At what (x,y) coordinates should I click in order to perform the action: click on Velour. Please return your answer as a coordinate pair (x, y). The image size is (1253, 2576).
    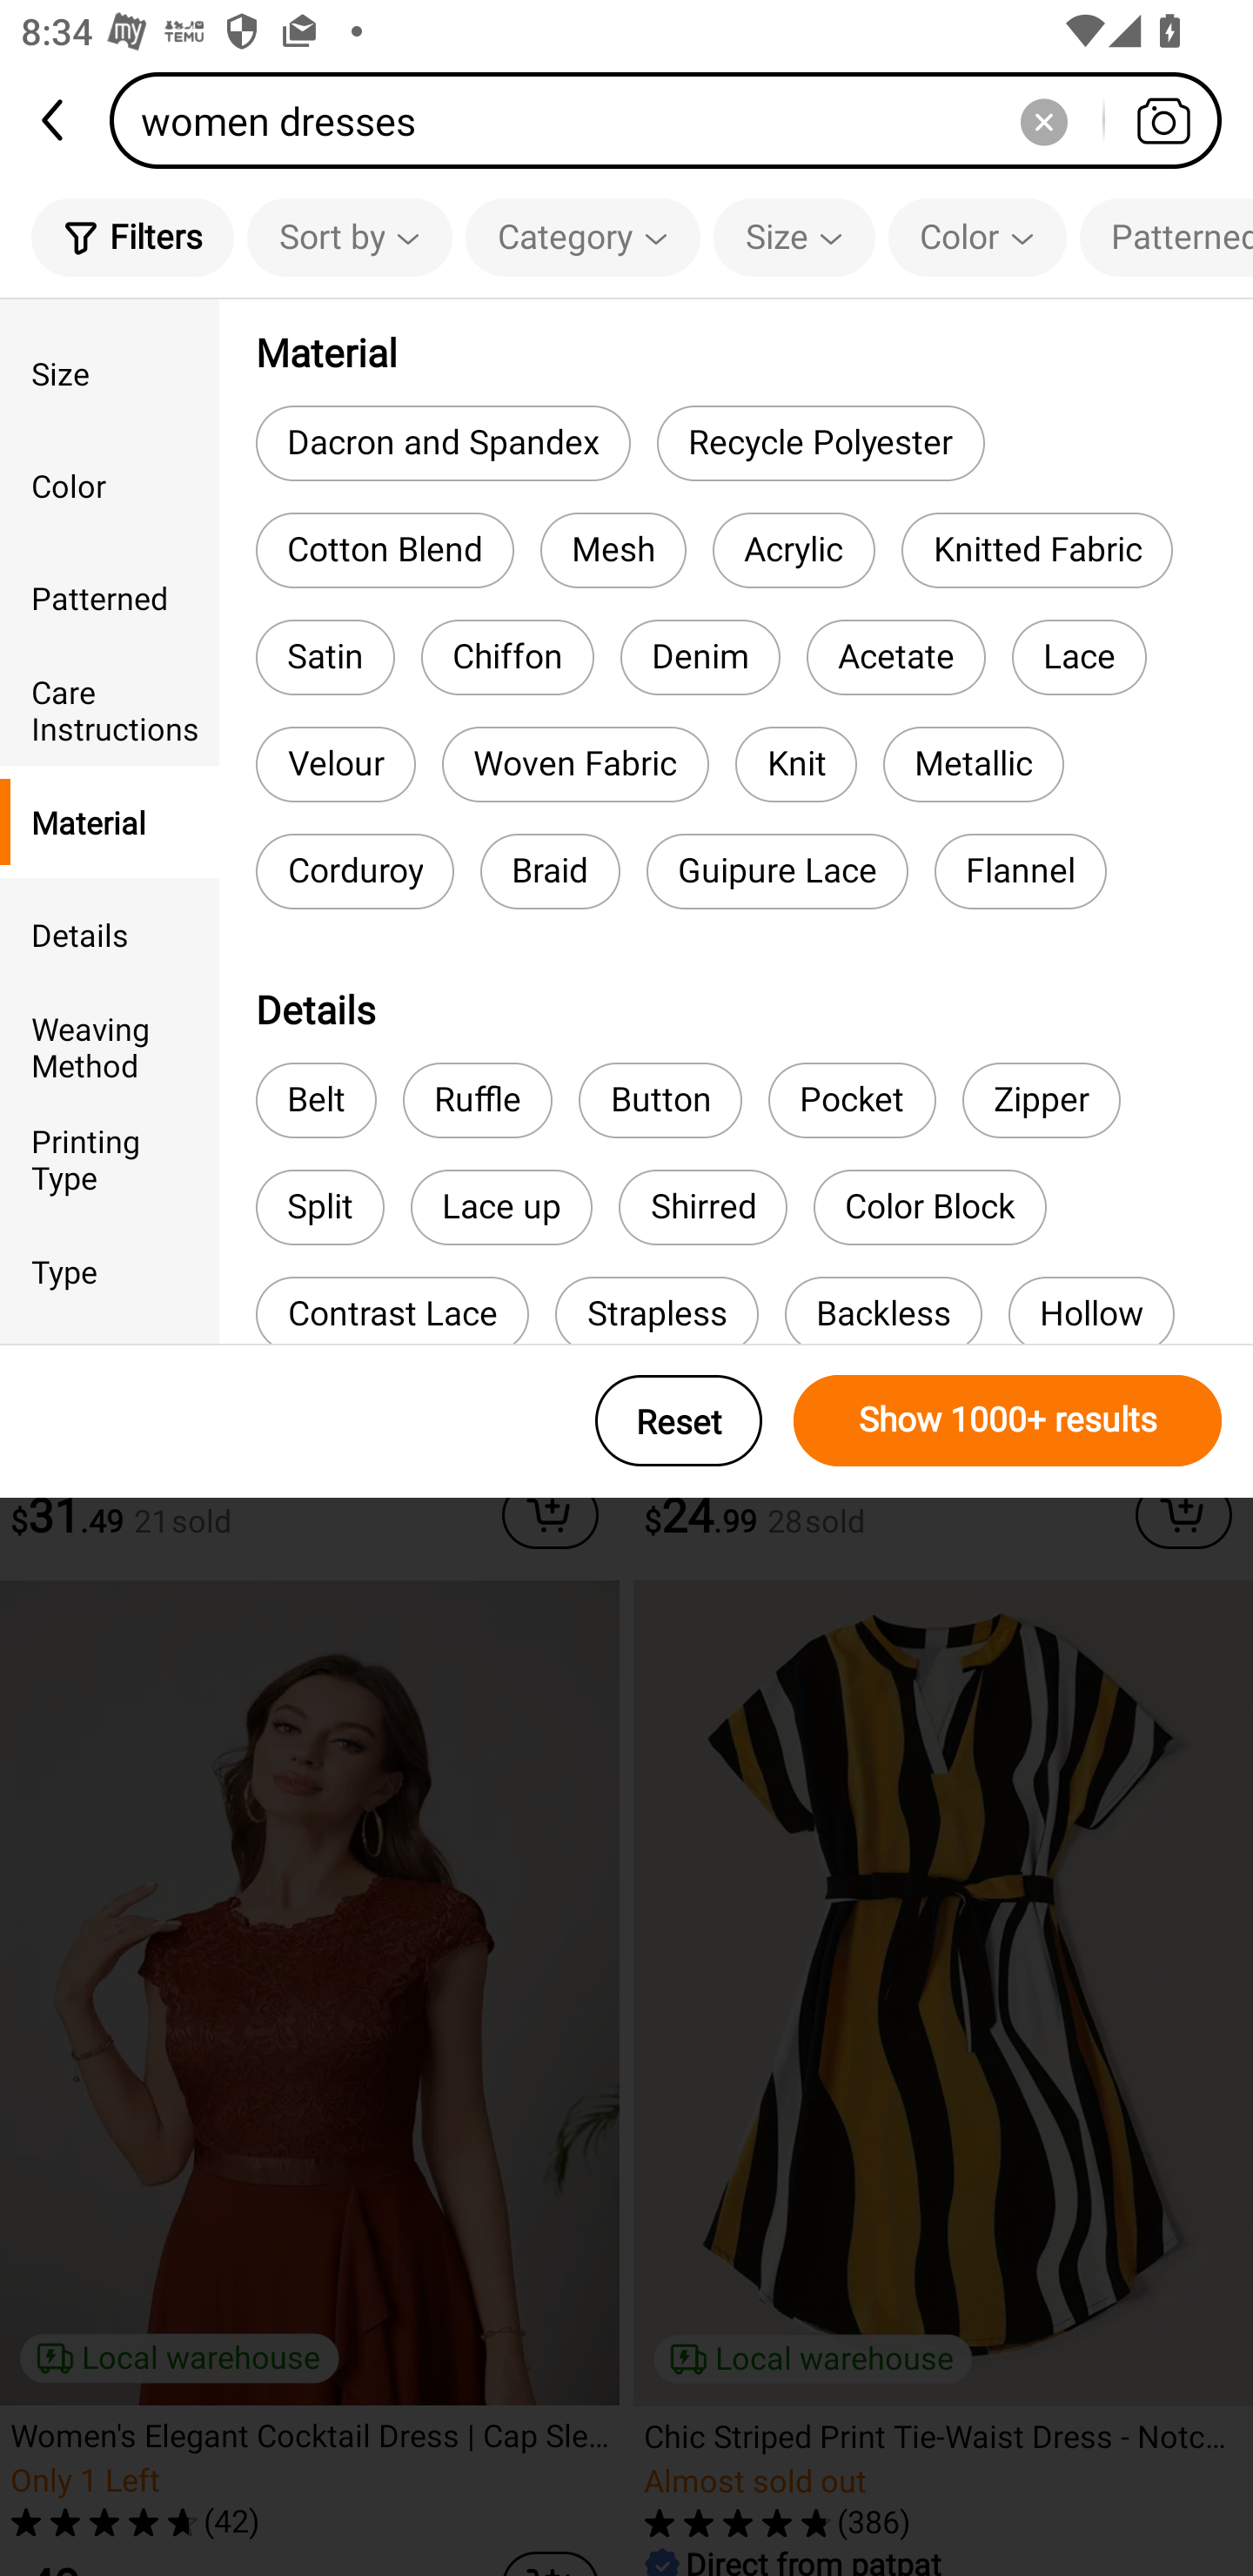
    Looking at the image, I should click on (336, 763).